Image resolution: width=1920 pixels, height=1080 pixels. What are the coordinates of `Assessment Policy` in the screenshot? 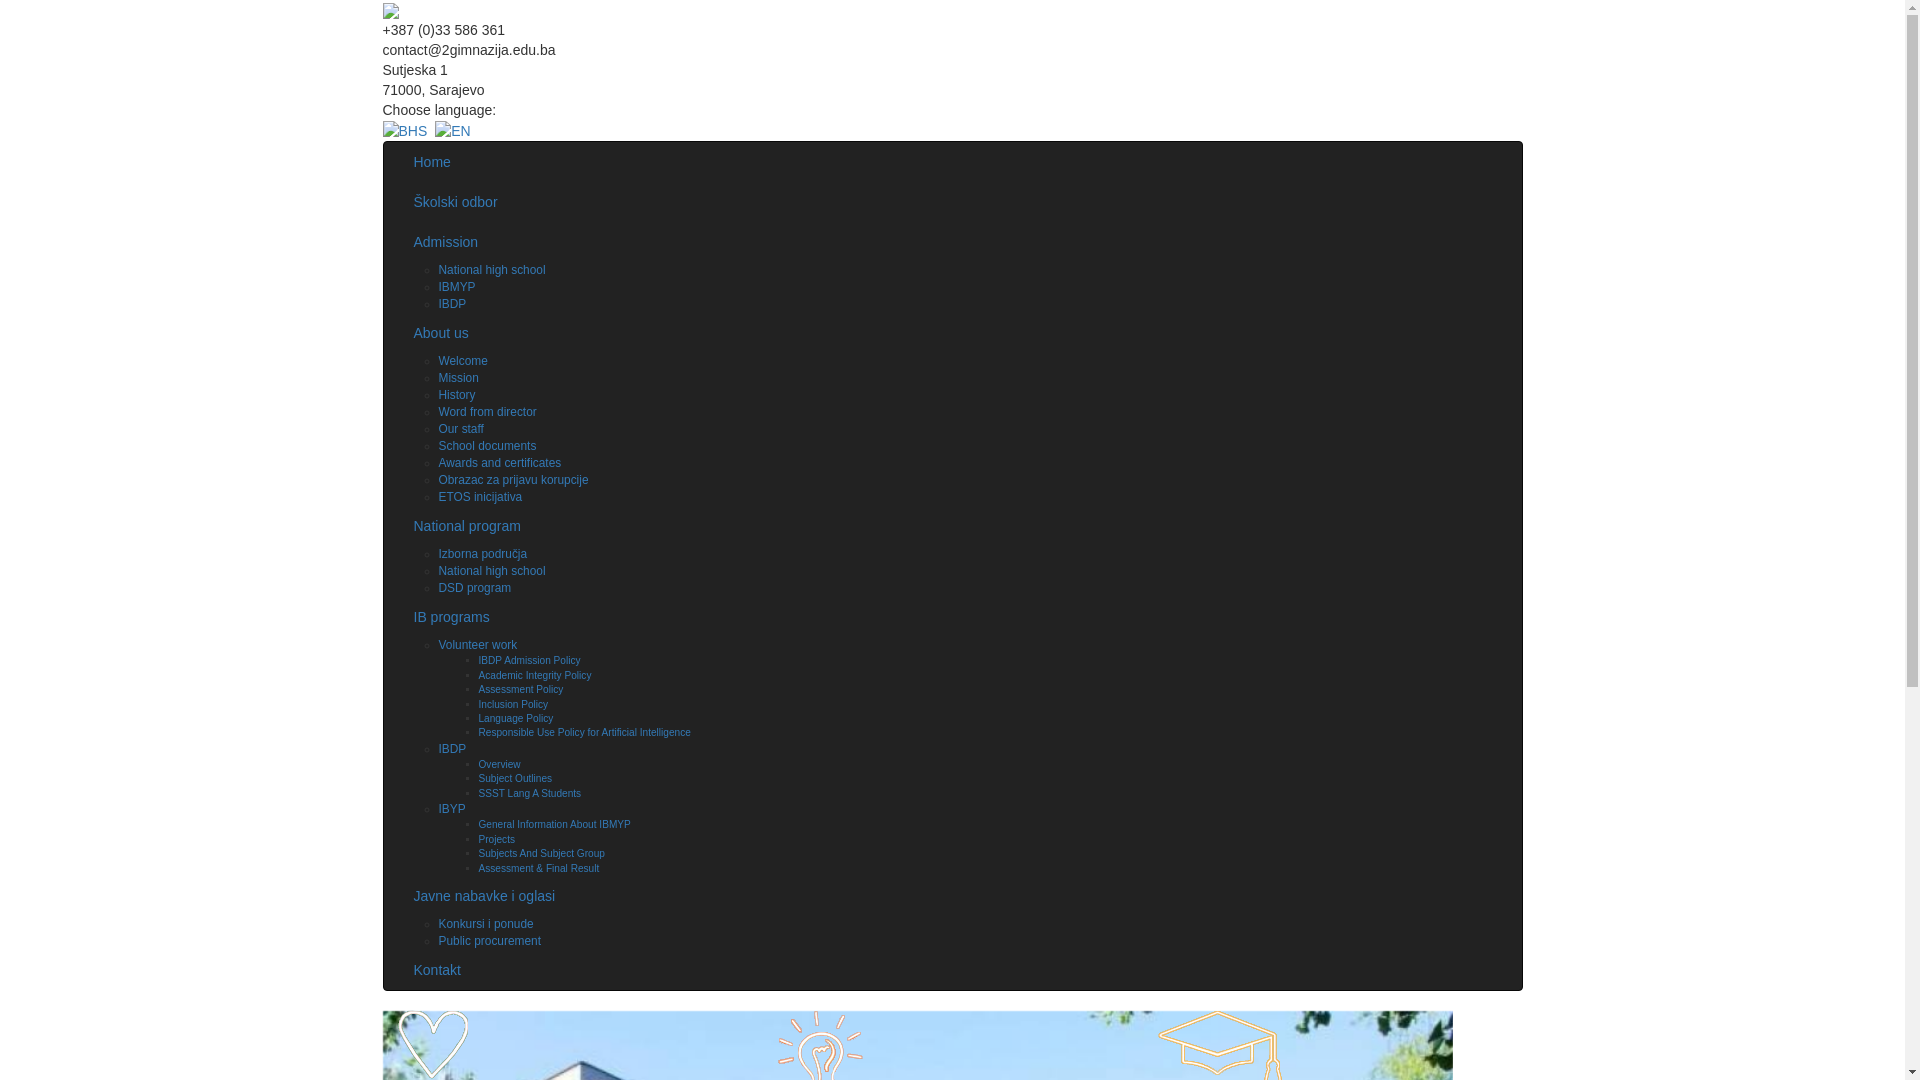 It's located at (520, 690).